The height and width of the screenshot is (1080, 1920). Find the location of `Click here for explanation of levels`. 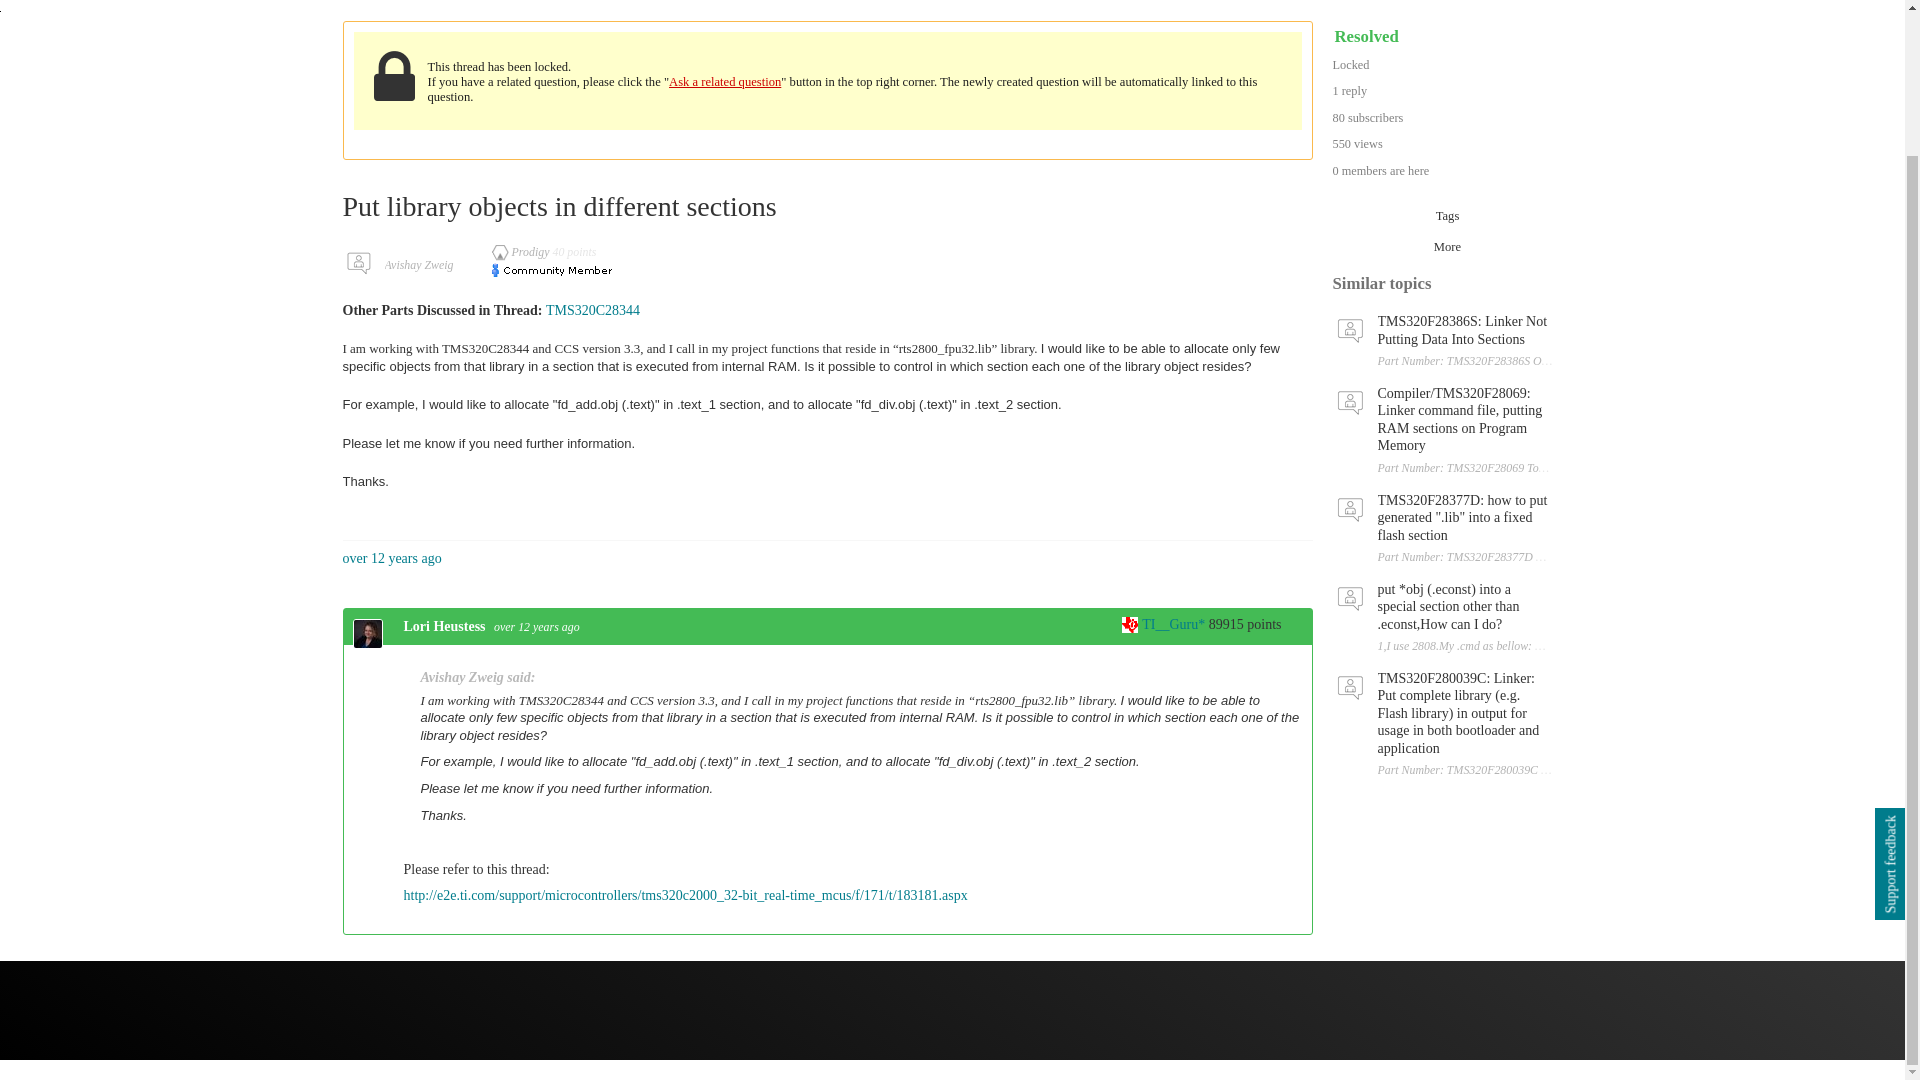

Click here for explanation of levels is located at coordinates (522, 252).